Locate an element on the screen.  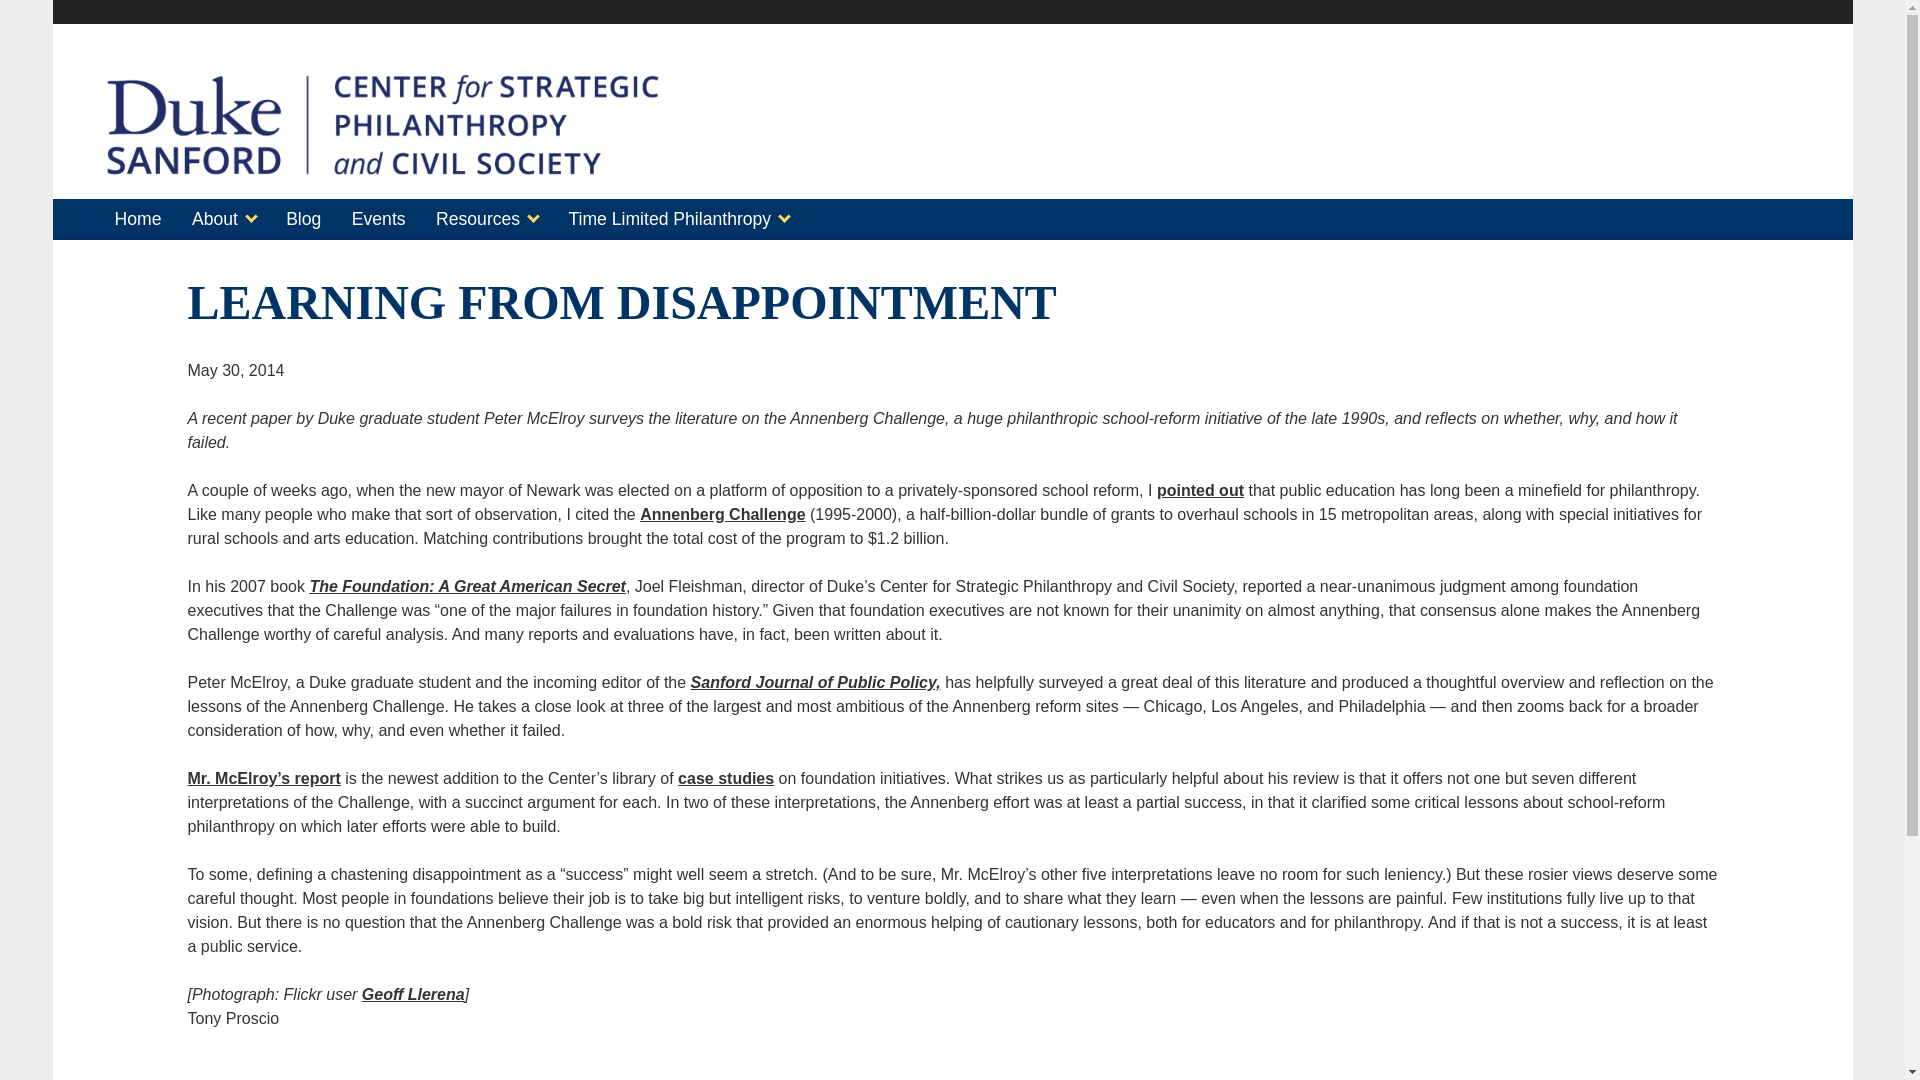
Events is located at coordinates (378, 220).